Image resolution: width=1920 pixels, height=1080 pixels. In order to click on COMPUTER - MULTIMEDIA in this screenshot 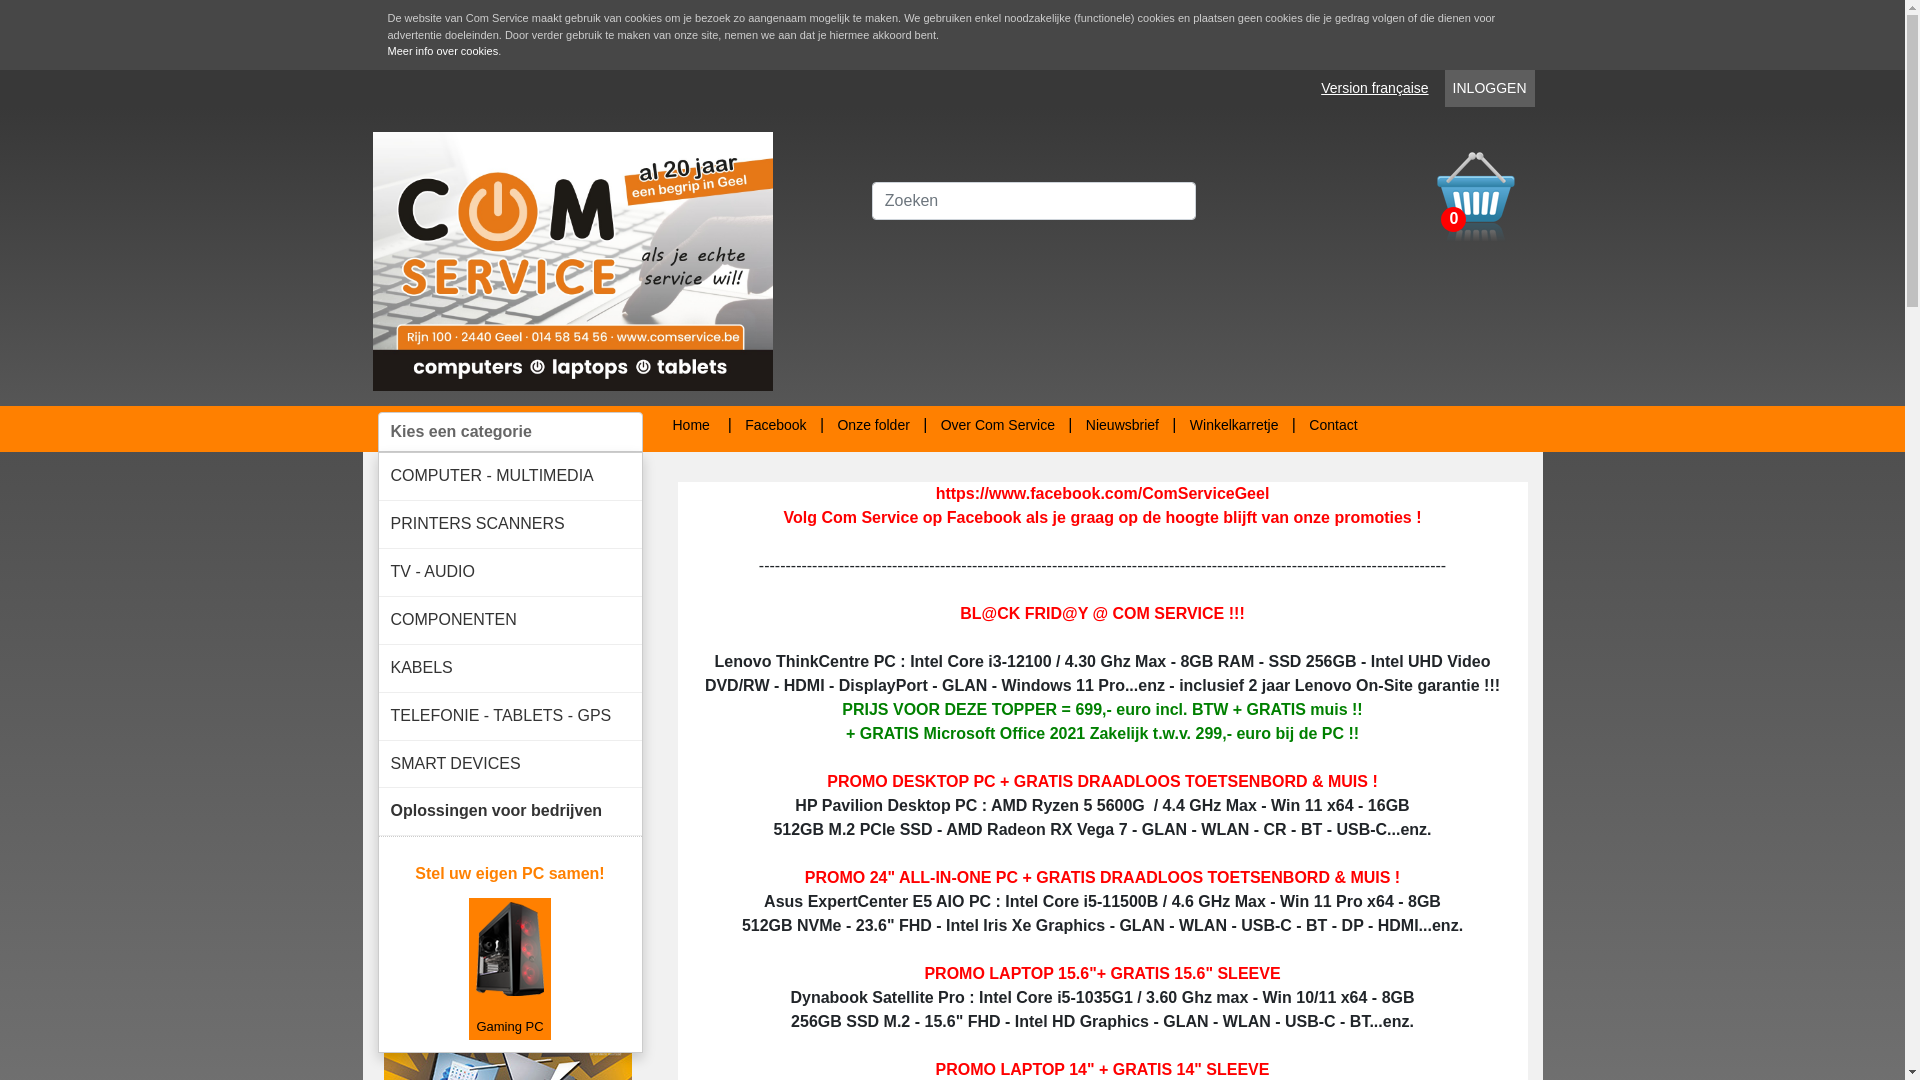, I will do `click(510, 476)`.